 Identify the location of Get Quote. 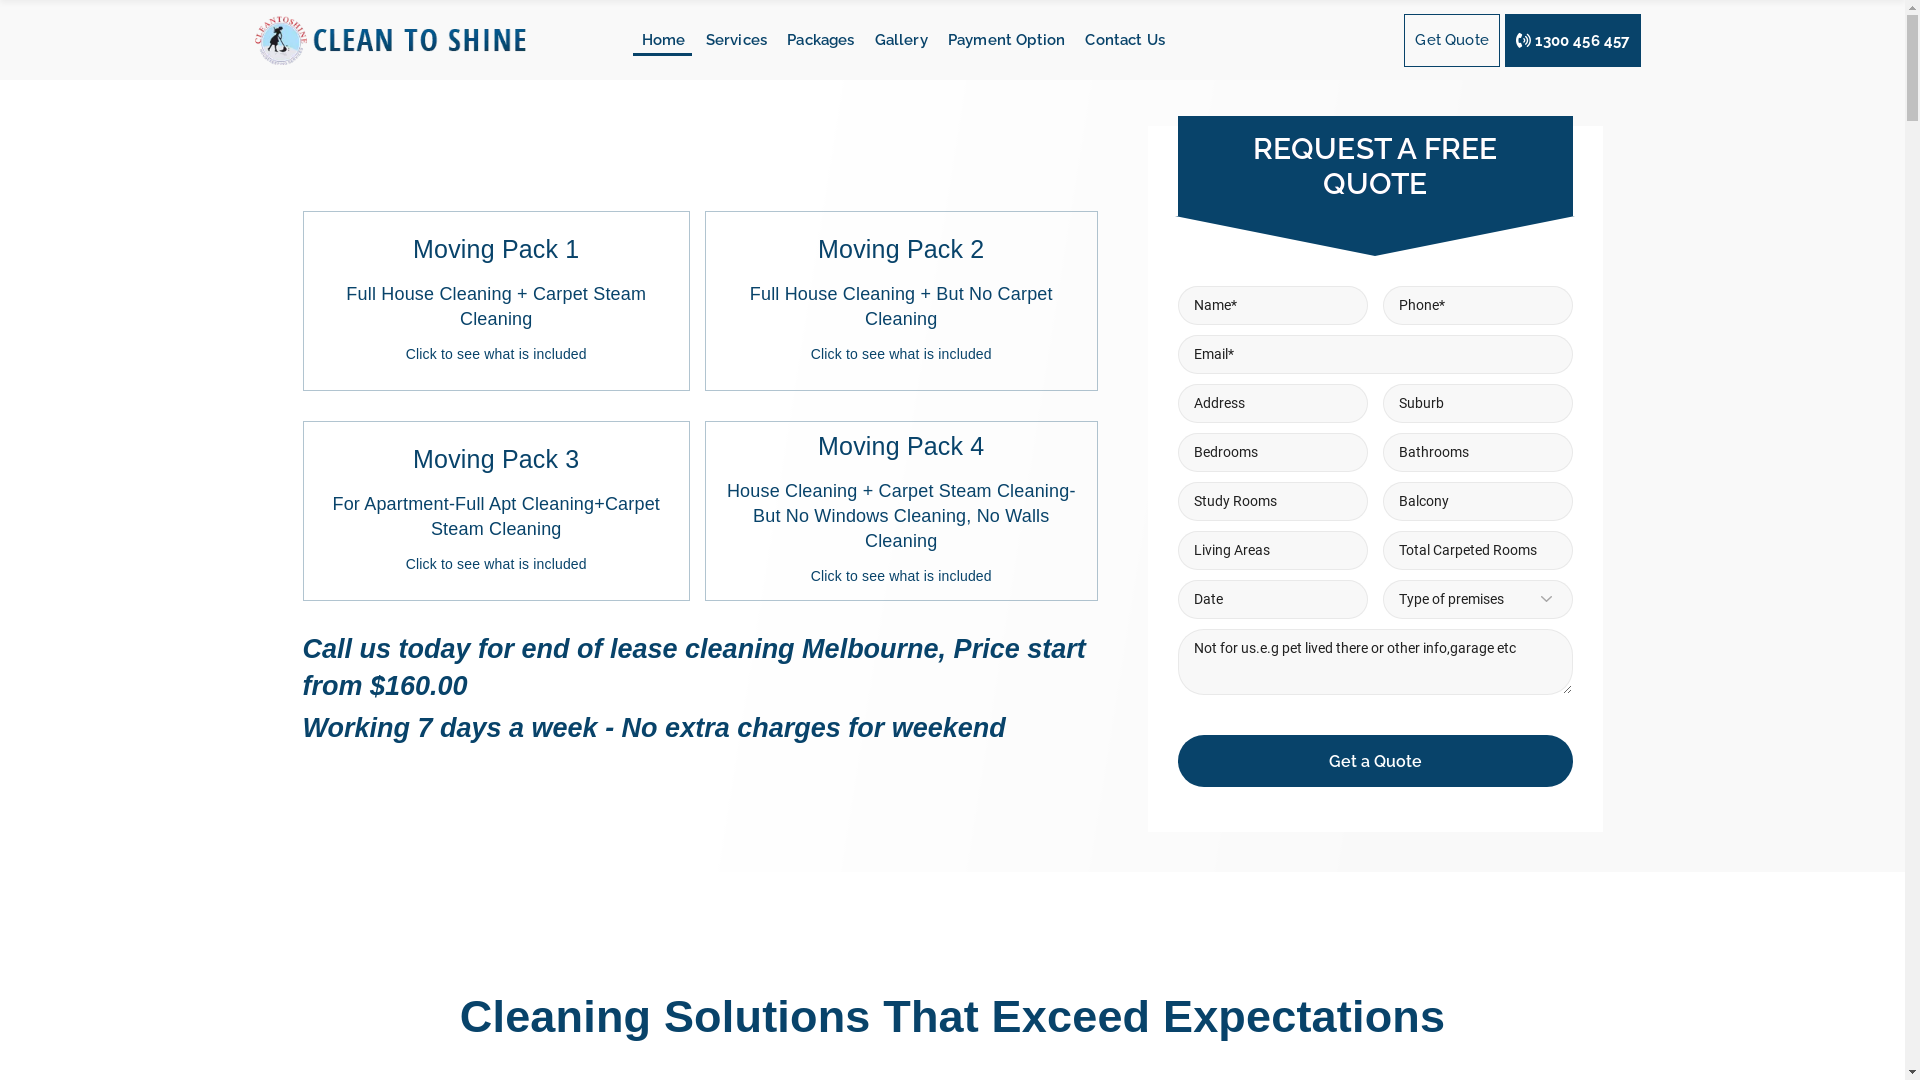
(1452, 40).